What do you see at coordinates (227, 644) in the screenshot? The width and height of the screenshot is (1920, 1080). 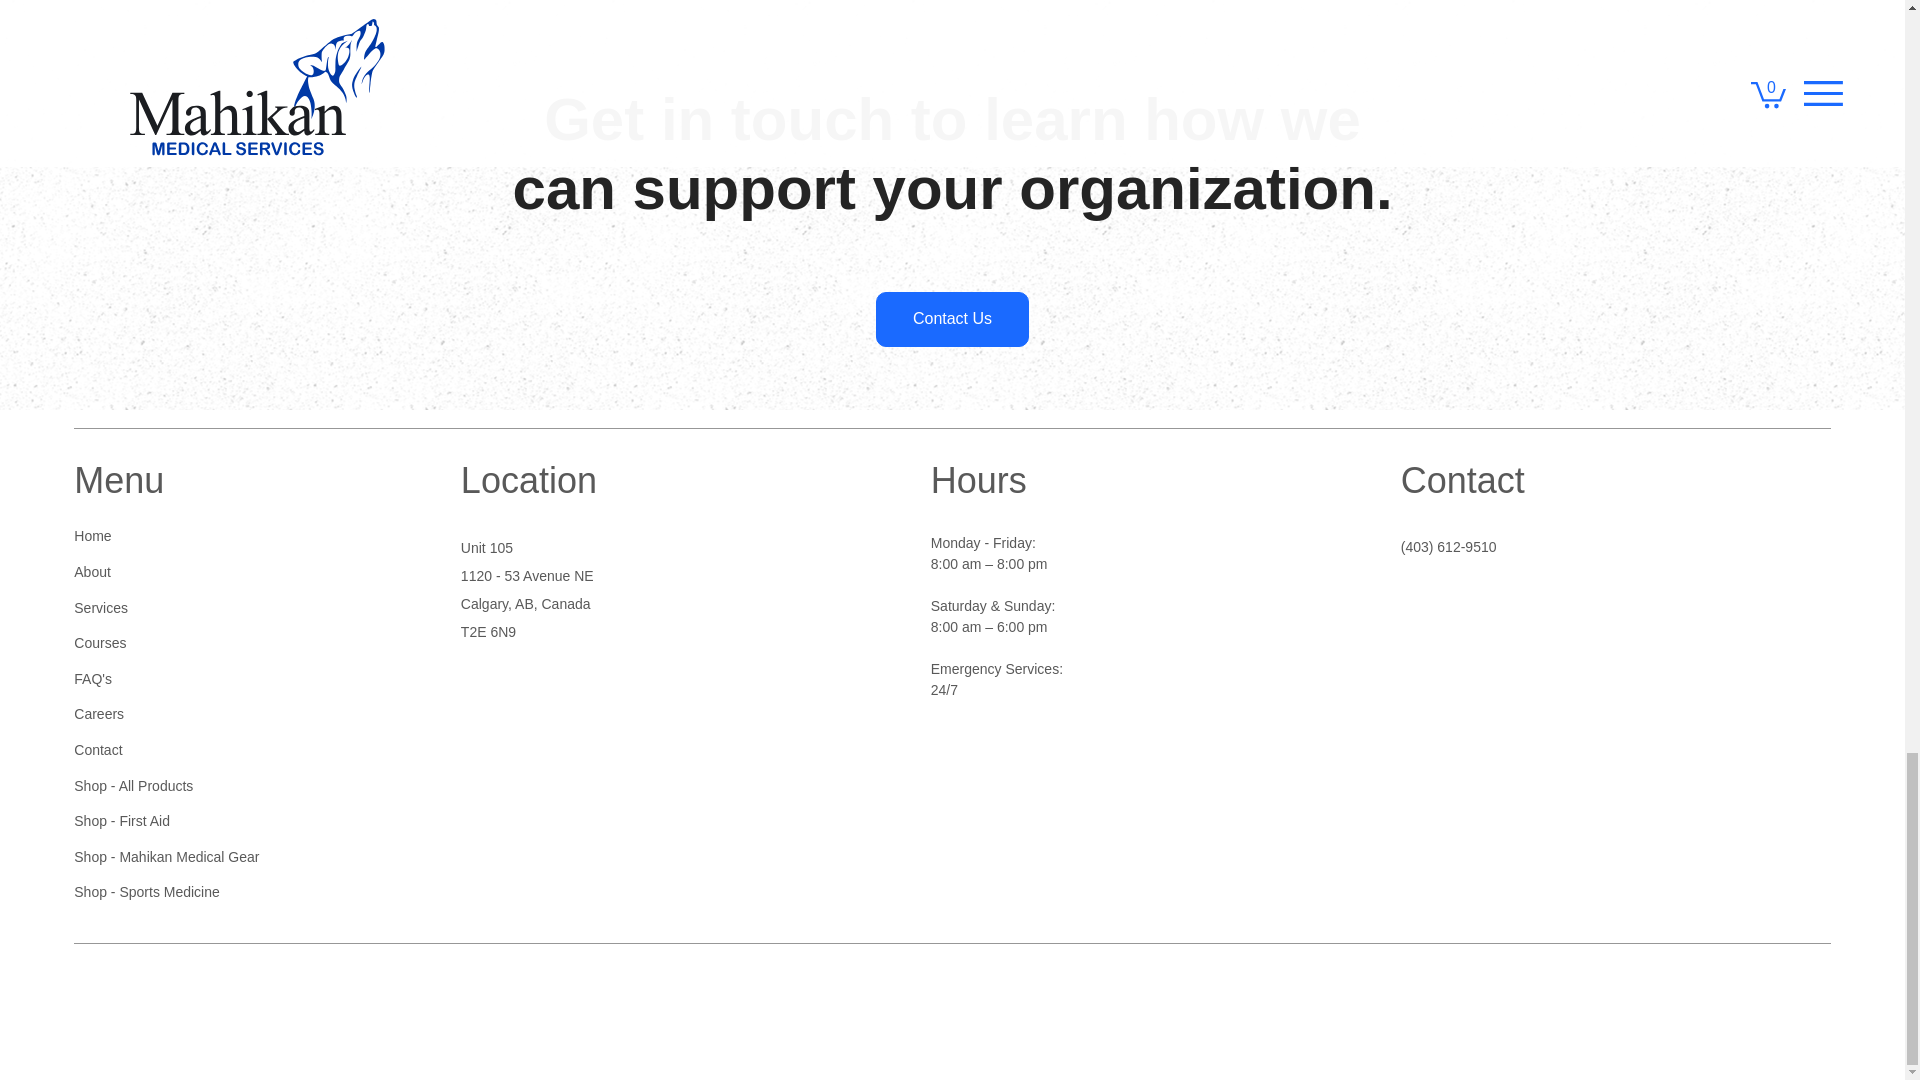 I see `Courses` at bounding box center [227, 644].